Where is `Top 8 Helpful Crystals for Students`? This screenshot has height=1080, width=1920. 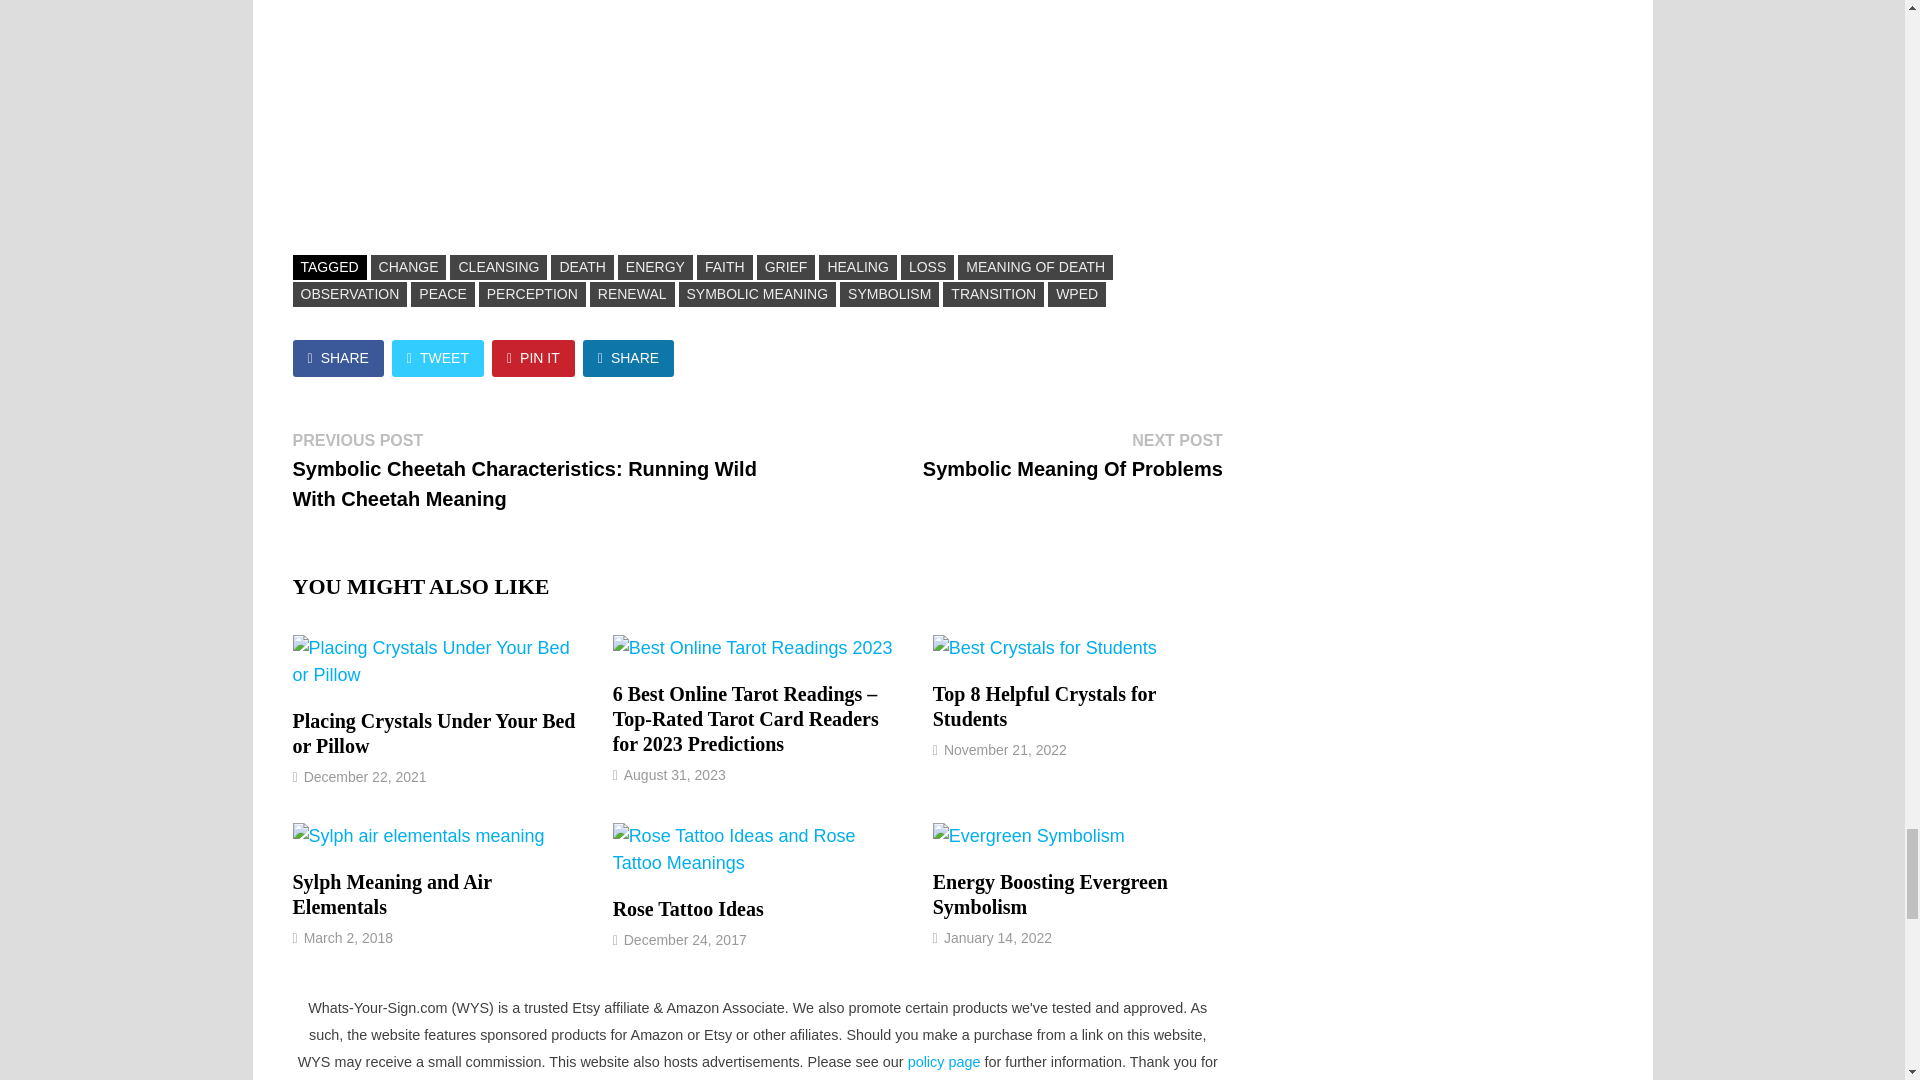
Top 8 Helpful Crystals for Students is located at coordinates (1044, 706).